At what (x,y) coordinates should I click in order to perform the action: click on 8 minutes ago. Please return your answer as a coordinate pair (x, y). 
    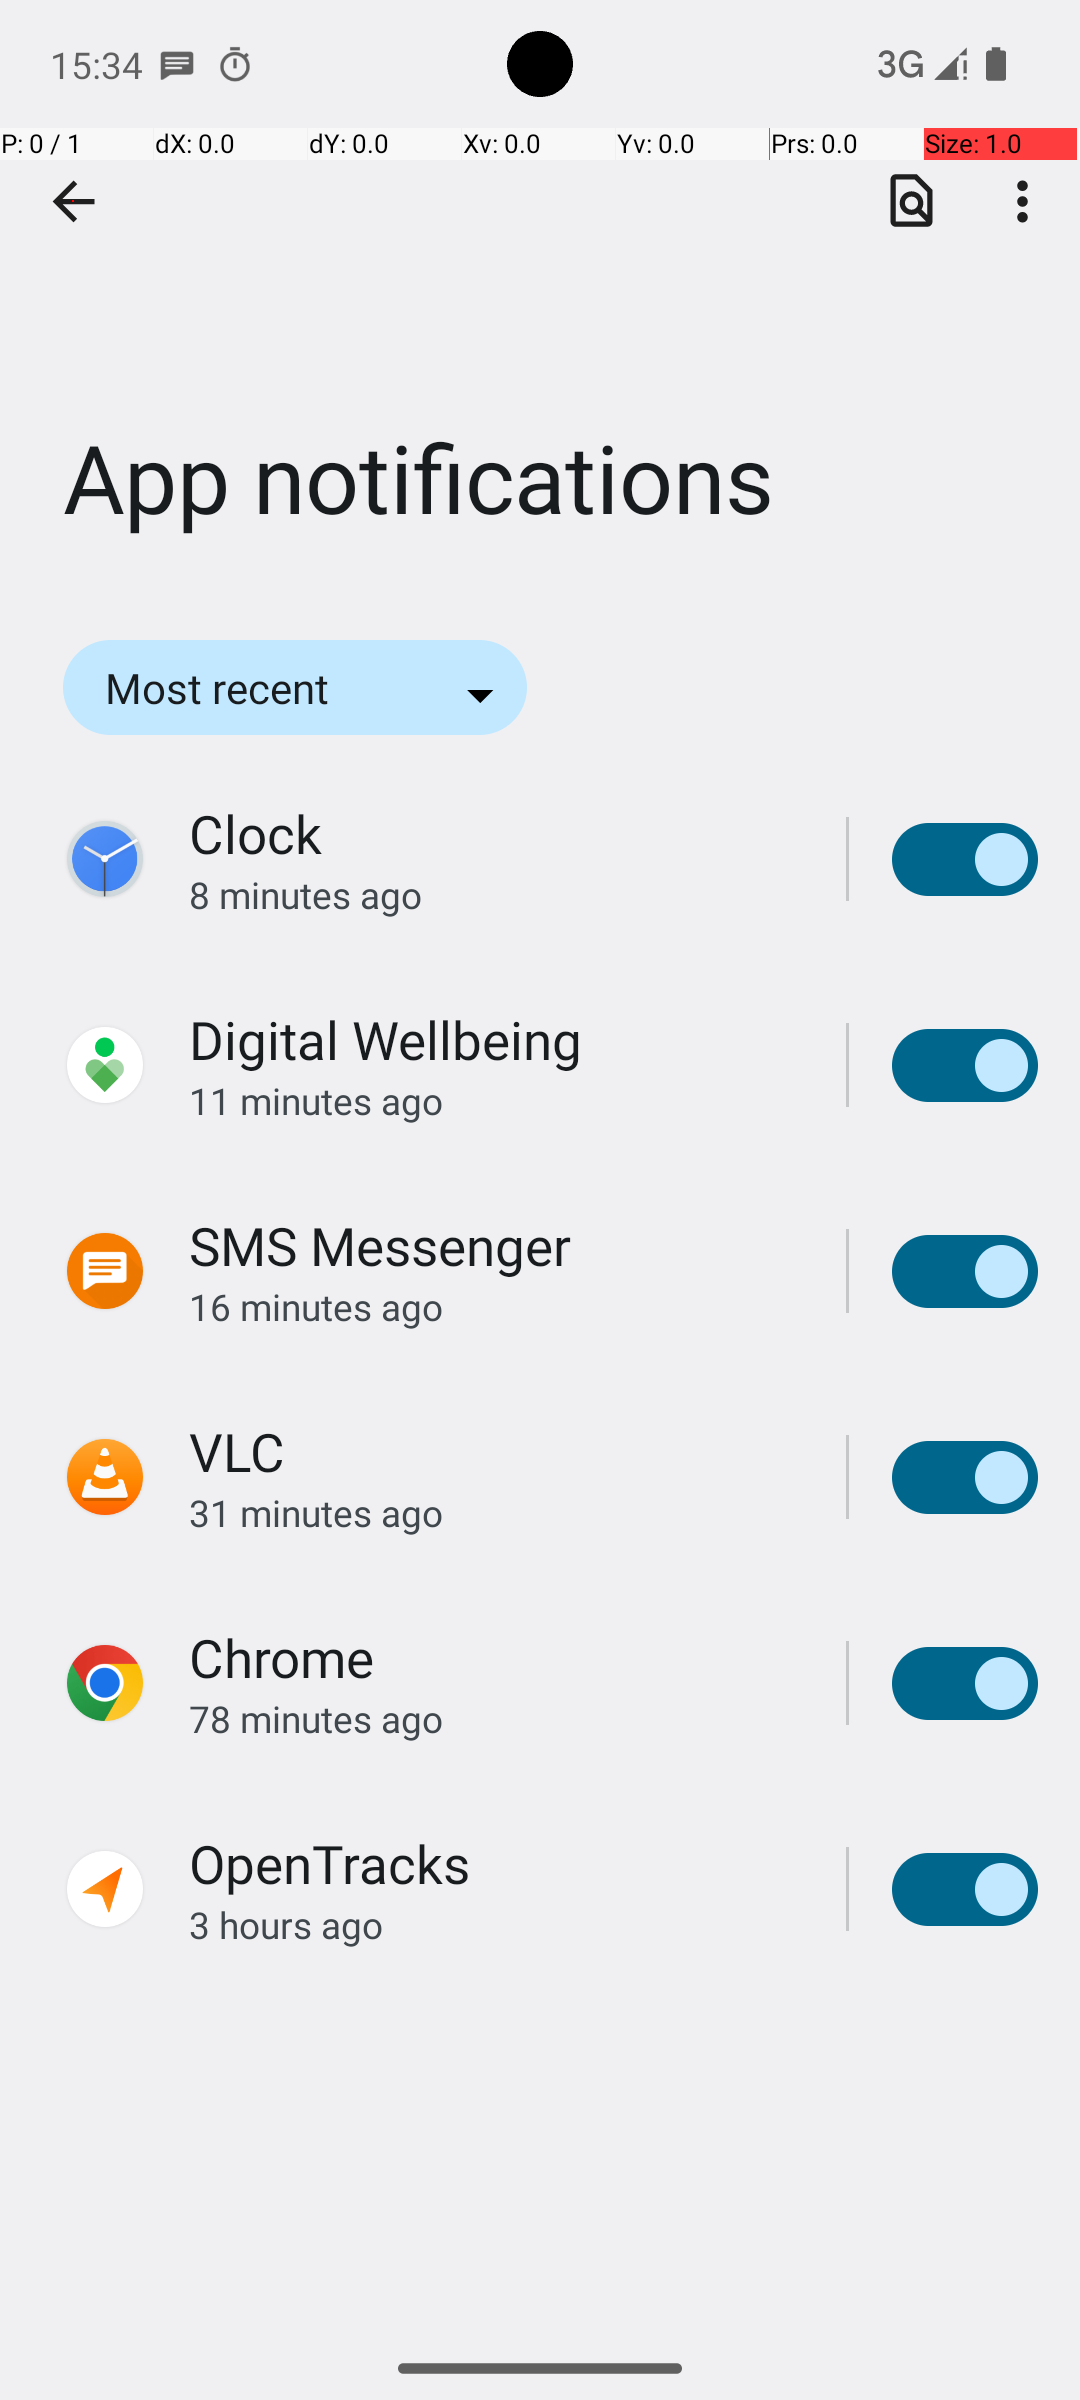
    Looking at the image, I should click on (496, 894).